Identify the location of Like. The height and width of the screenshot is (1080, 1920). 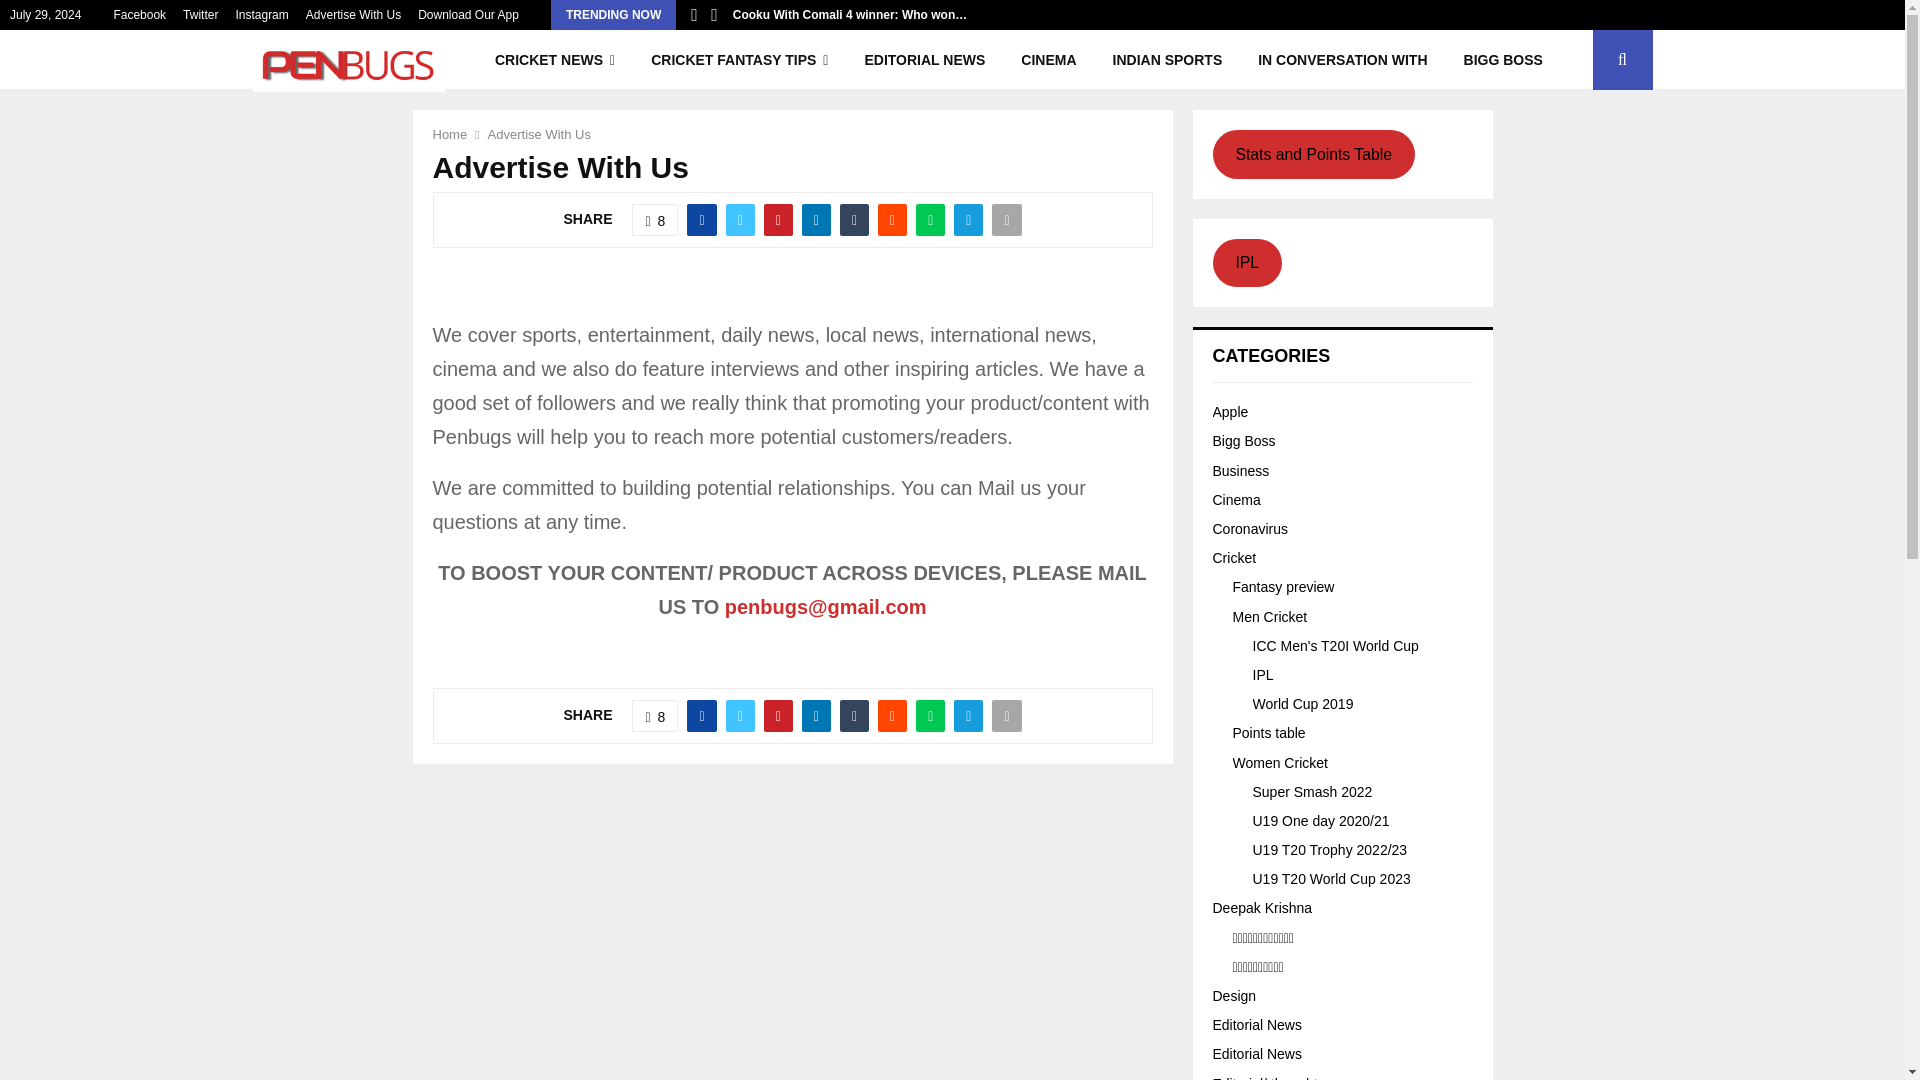
(654, 716).